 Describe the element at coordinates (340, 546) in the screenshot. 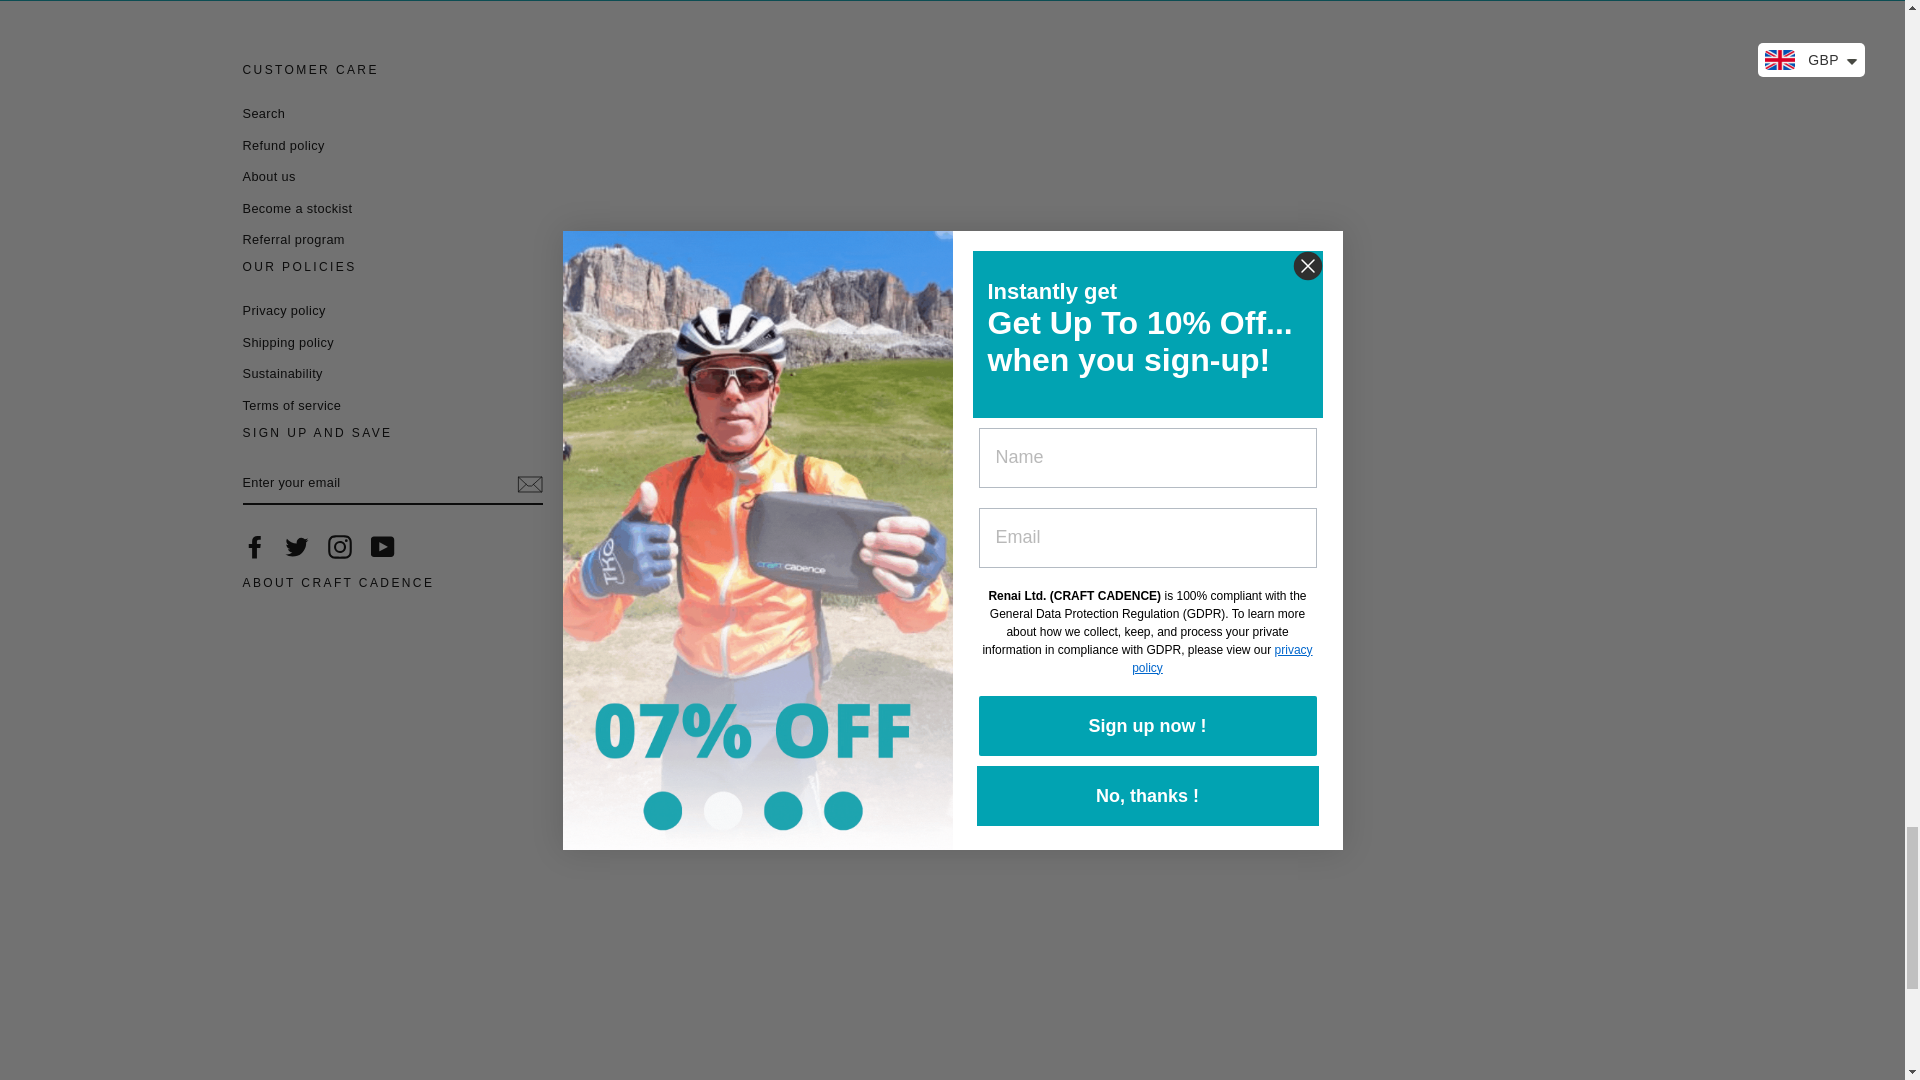

I see `Craft Cadence on Instagram` at that location.